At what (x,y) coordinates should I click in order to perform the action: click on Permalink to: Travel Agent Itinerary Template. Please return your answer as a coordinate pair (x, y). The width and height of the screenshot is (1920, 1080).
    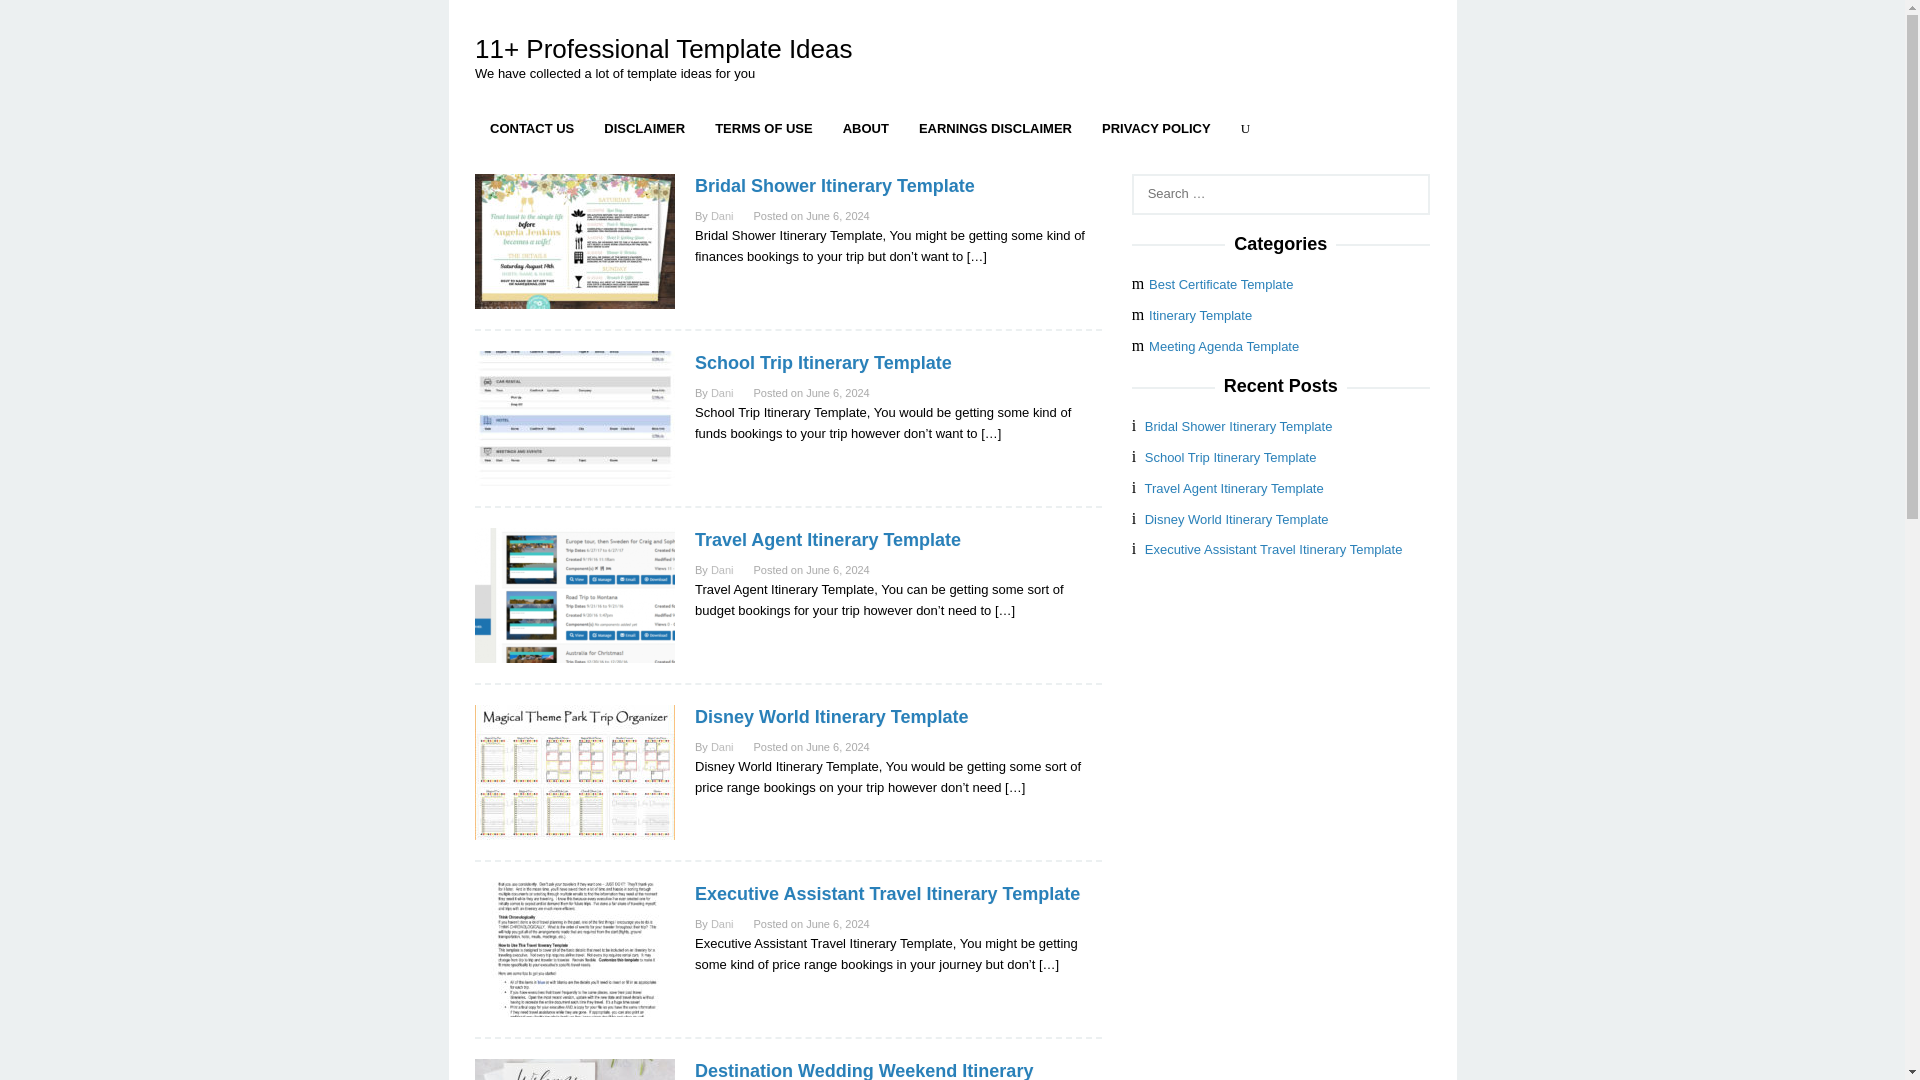
    Looking at the image, I should click on (828, 540).